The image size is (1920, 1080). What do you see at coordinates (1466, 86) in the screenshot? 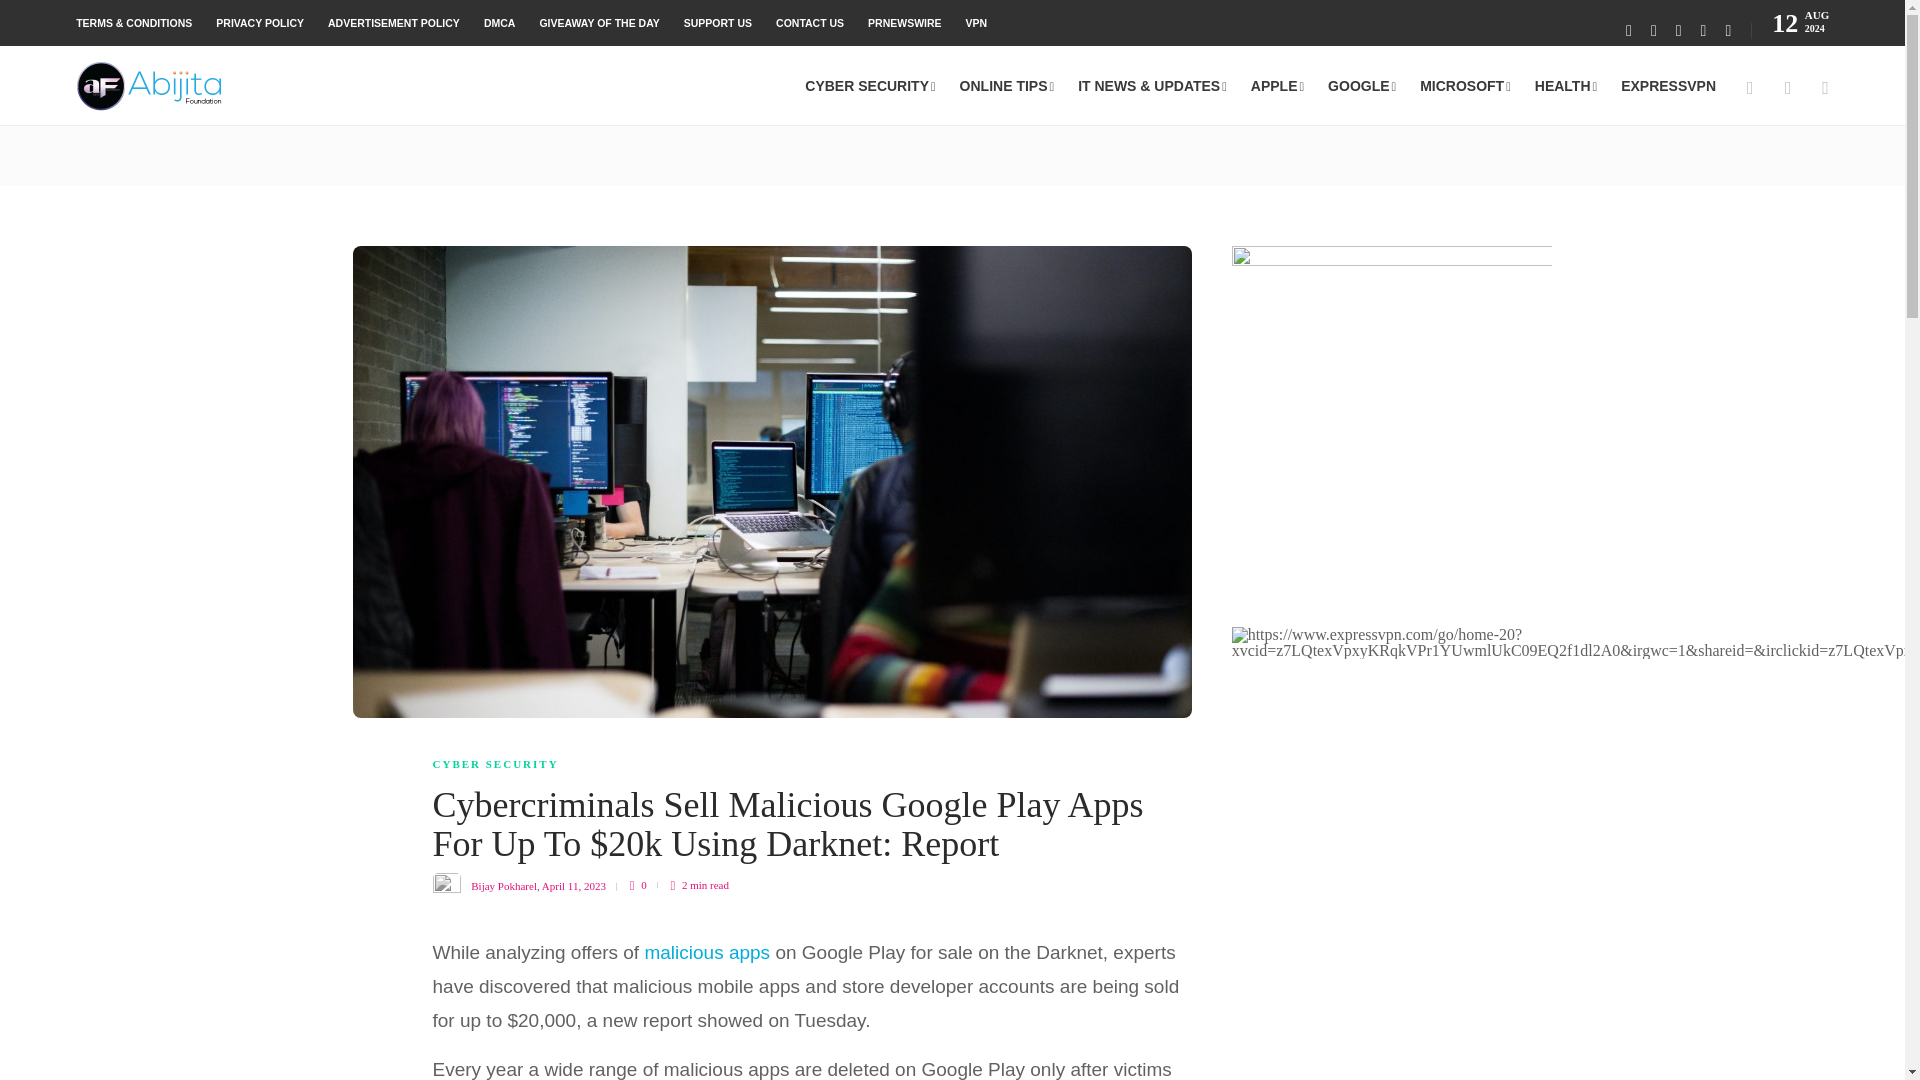
I see `MICROSOFT` at bounding box center [1466, 86].